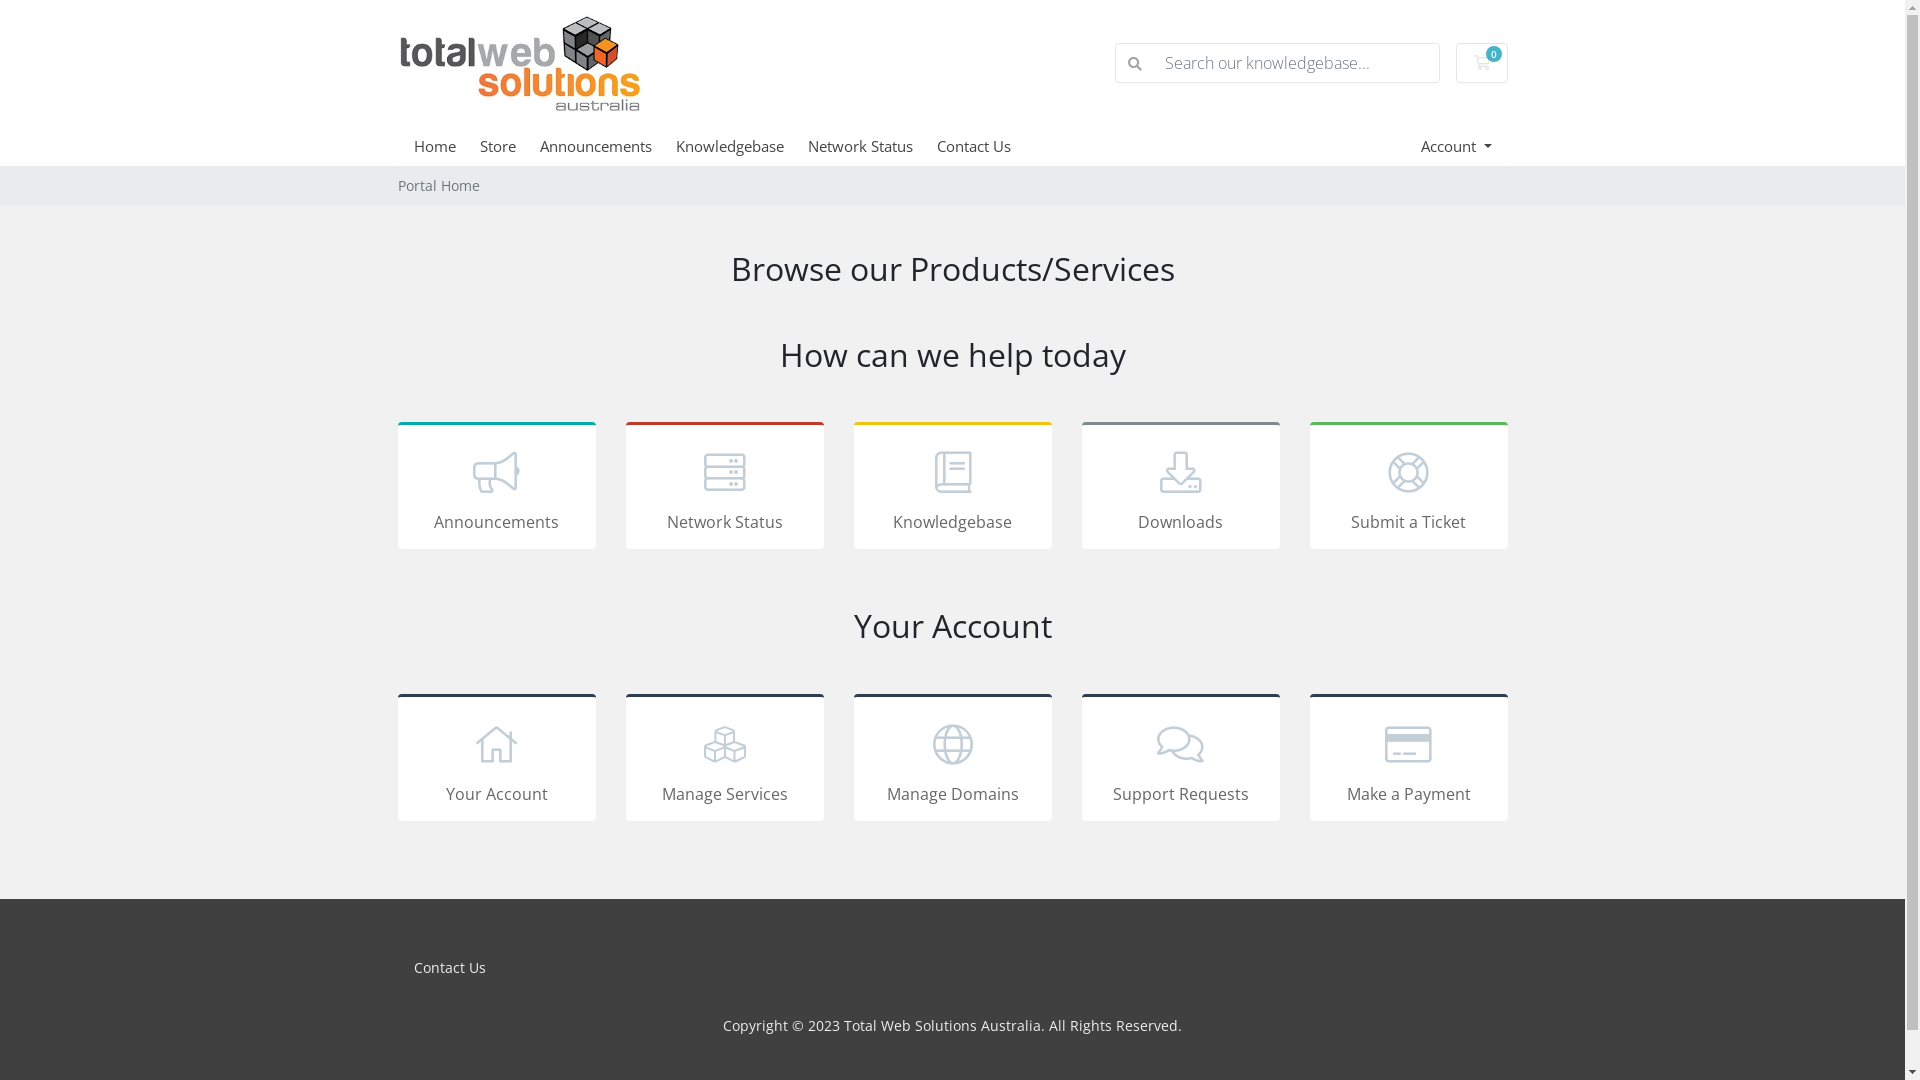 The image size is (1920, 1080). What do you see at coordinates (1482, 63) in the screenshot?
I see `0
Shopping Cart` at bounding box center [1482, 63].